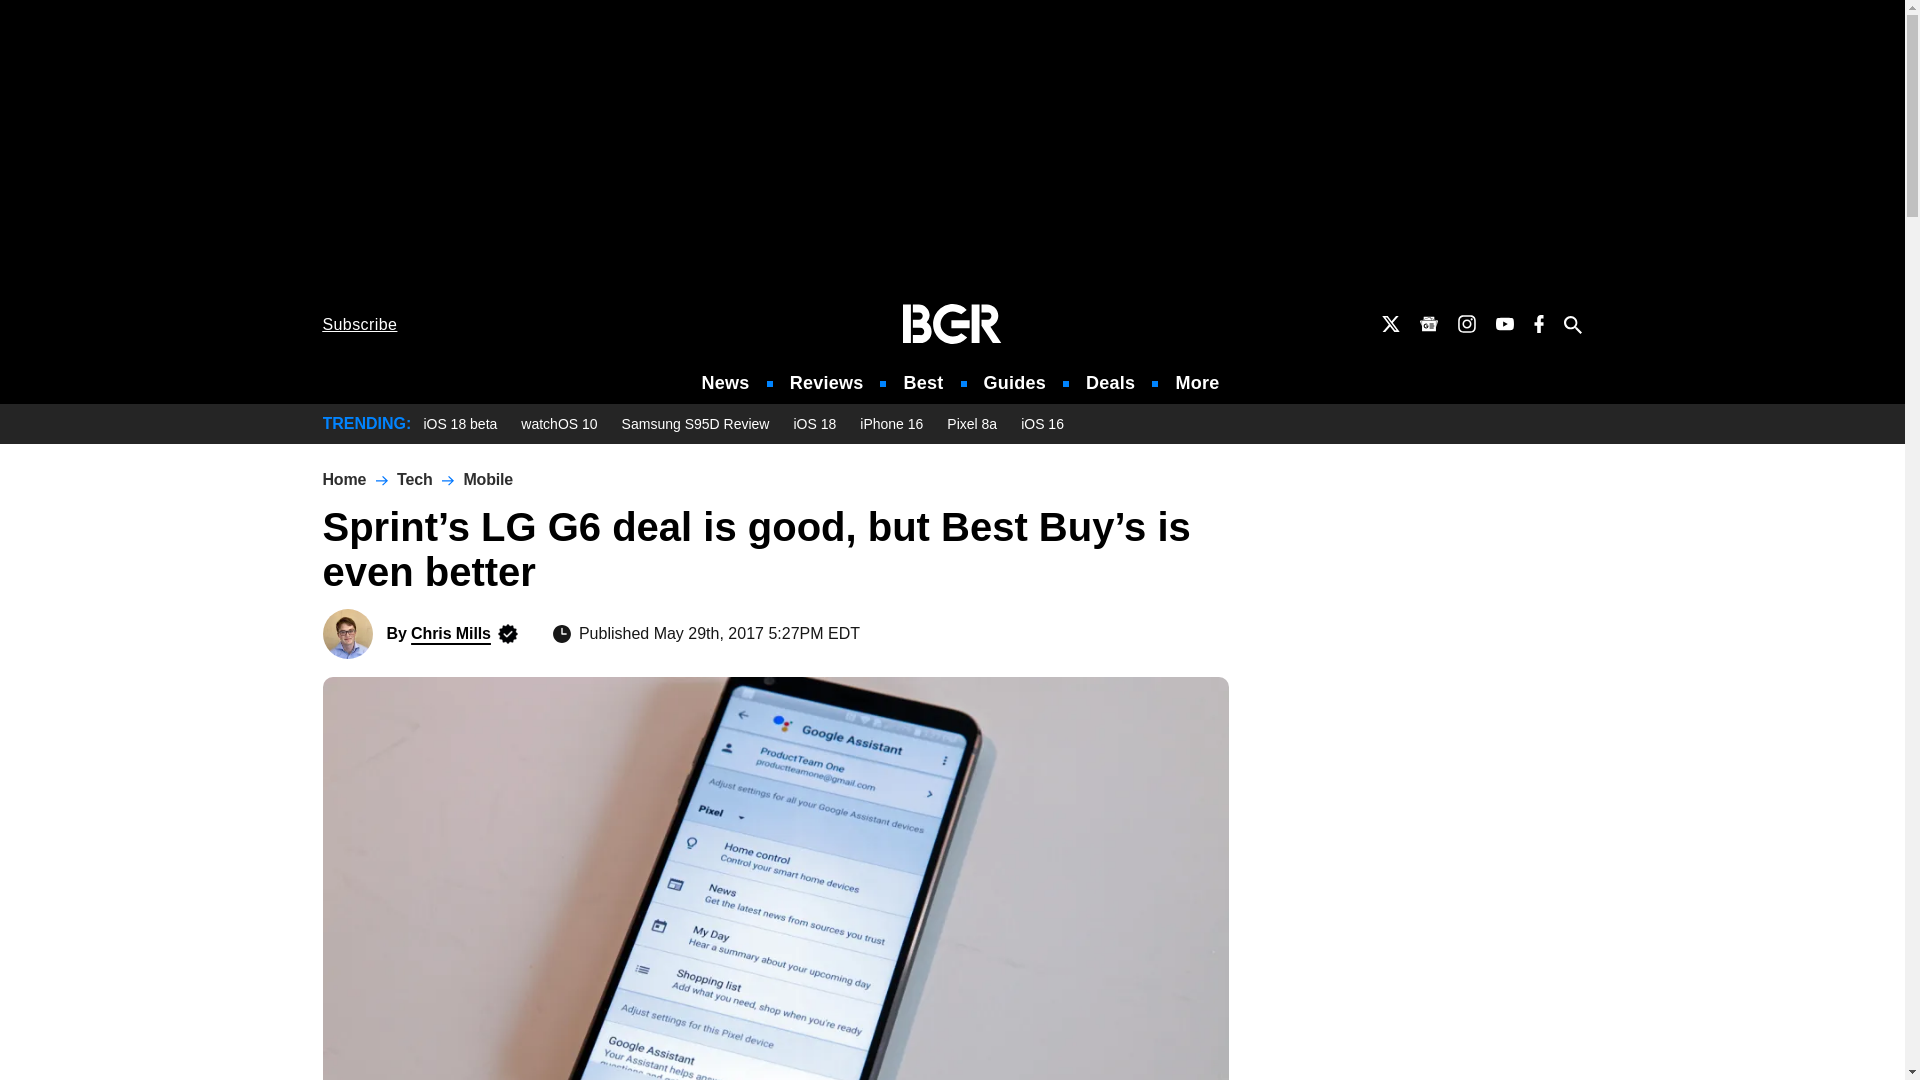 Image resolution: width=1920 pixels, height=1080 pixels. What do you see at coordinates (450, 633) in the screenshot?
I see `Posts by Chris Mills` at bounding box center [450, 633].